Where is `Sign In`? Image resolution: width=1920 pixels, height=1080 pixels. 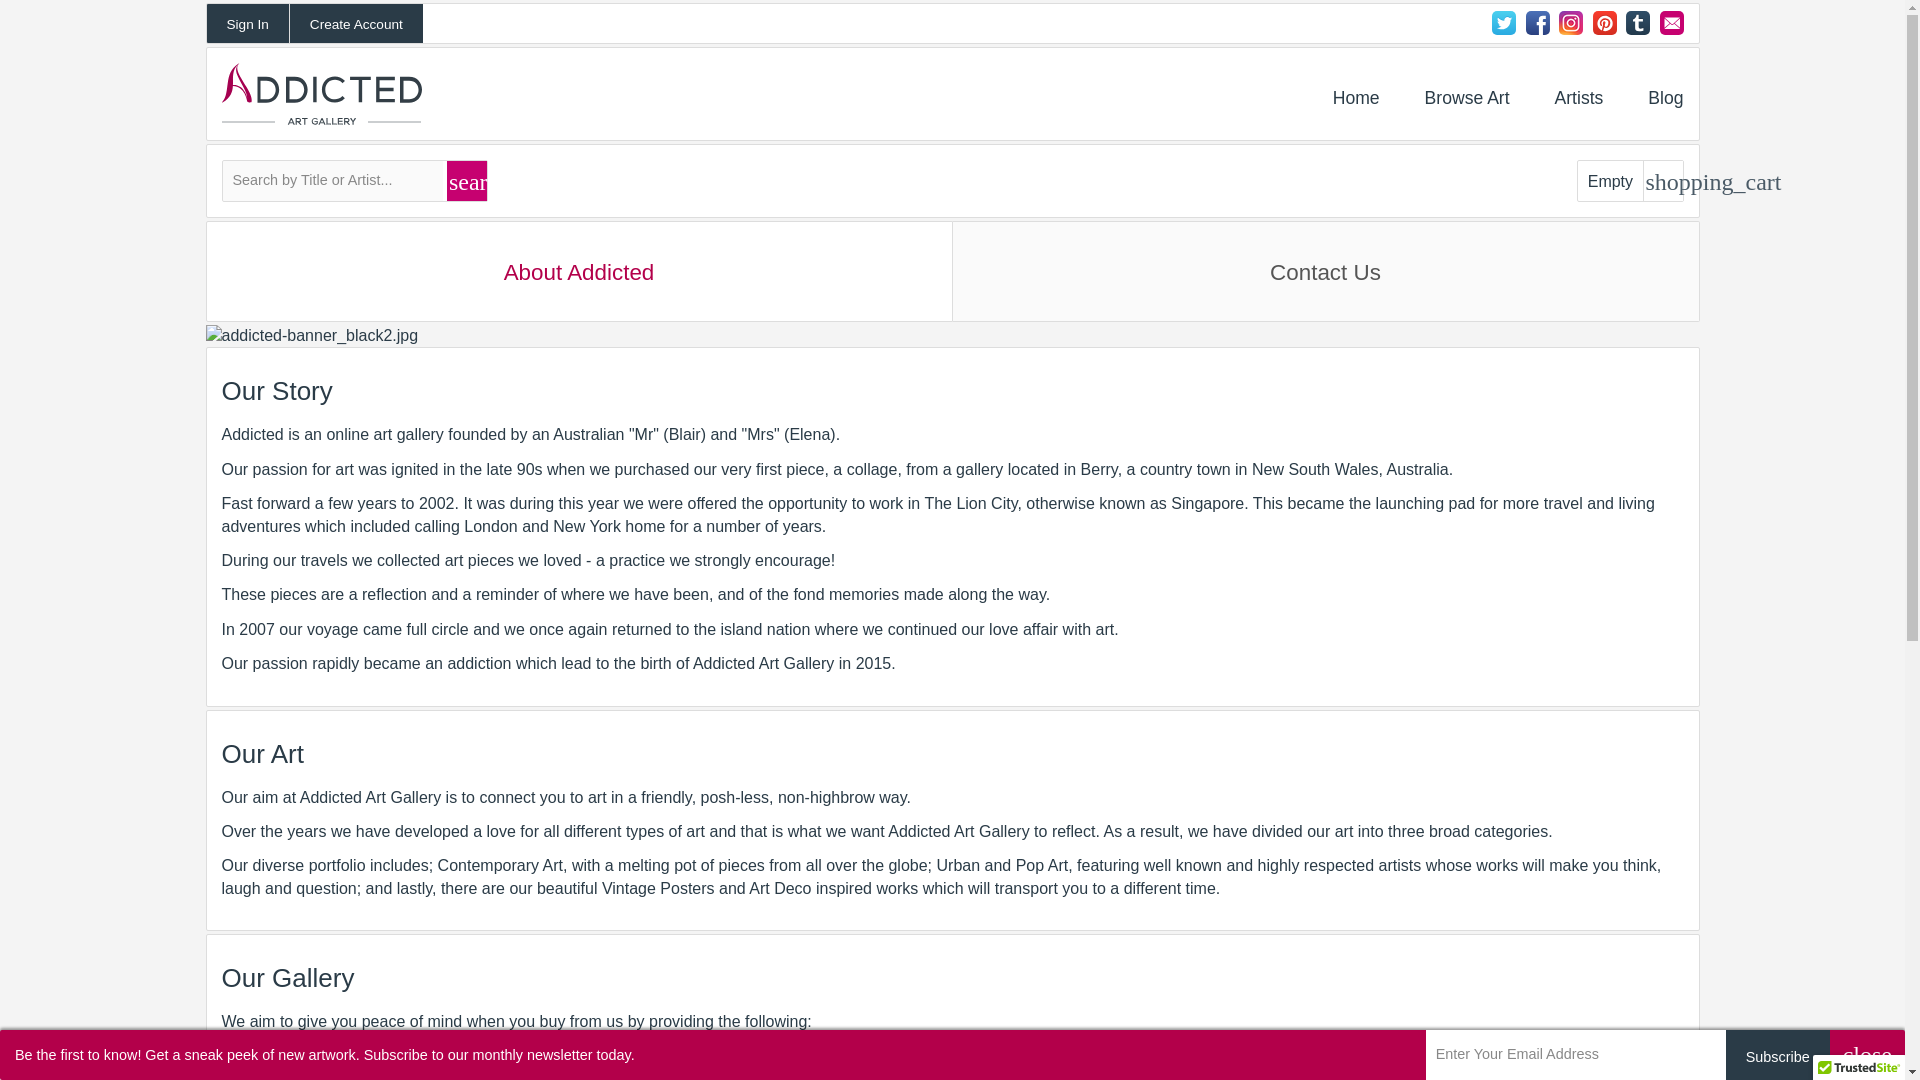 Sign In is located at coordinates (246, 24).